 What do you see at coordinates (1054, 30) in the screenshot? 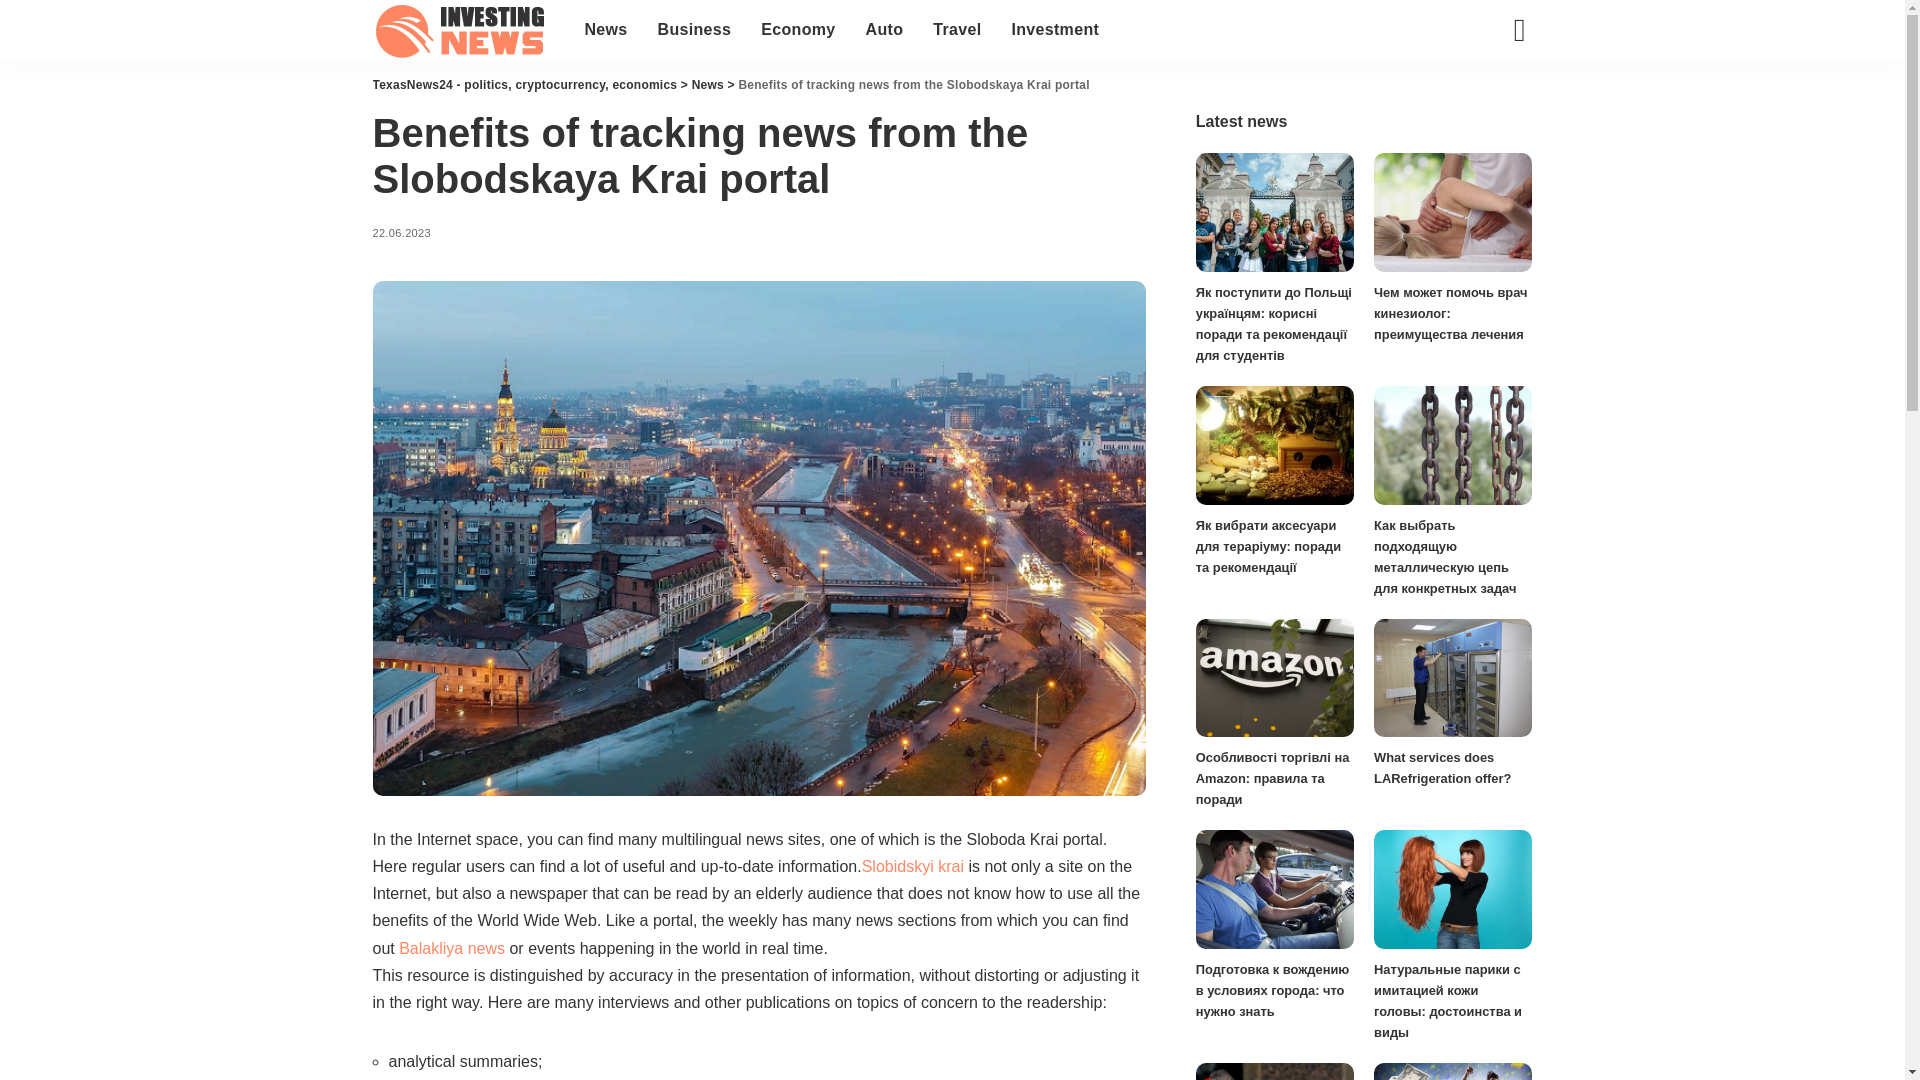
I see `Investment` at bounding box center [1054, 30].